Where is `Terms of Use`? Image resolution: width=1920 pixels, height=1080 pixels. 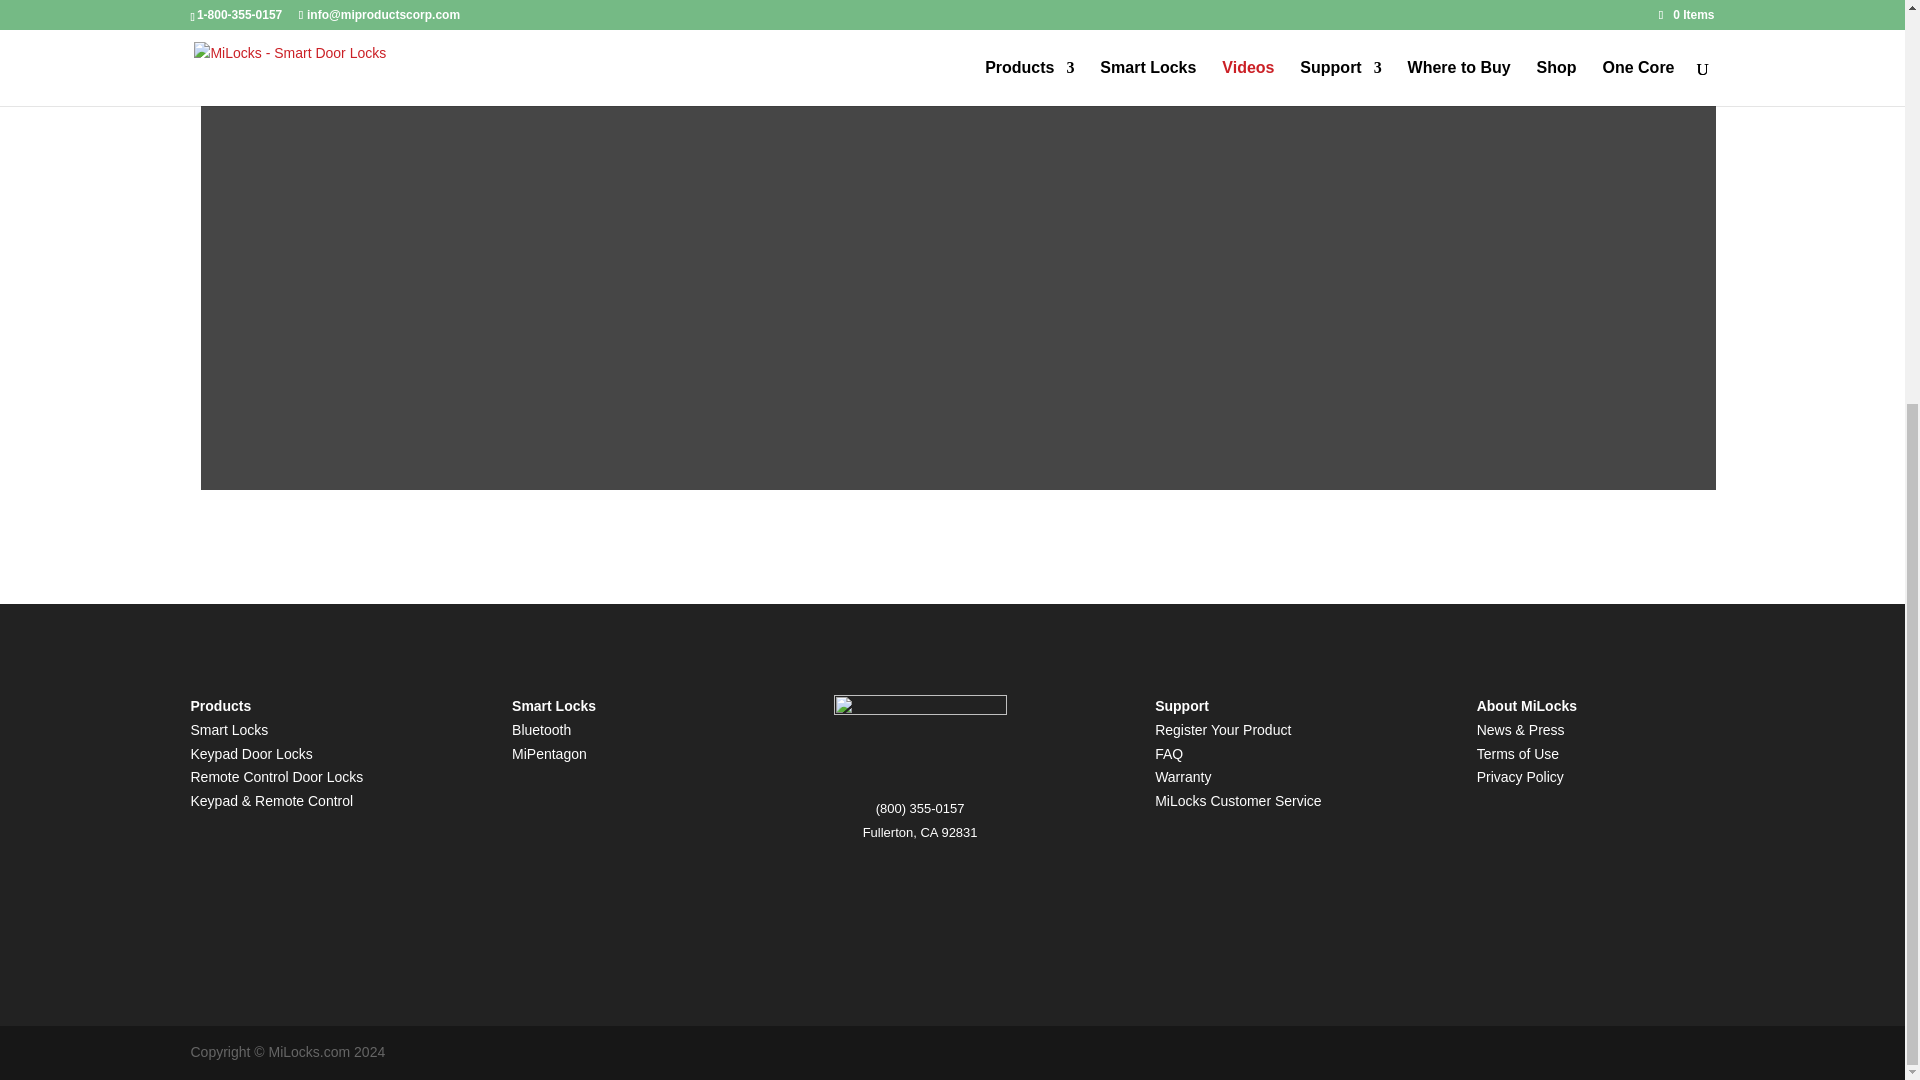
Terms of Use is located at coordinates (1518, 754).